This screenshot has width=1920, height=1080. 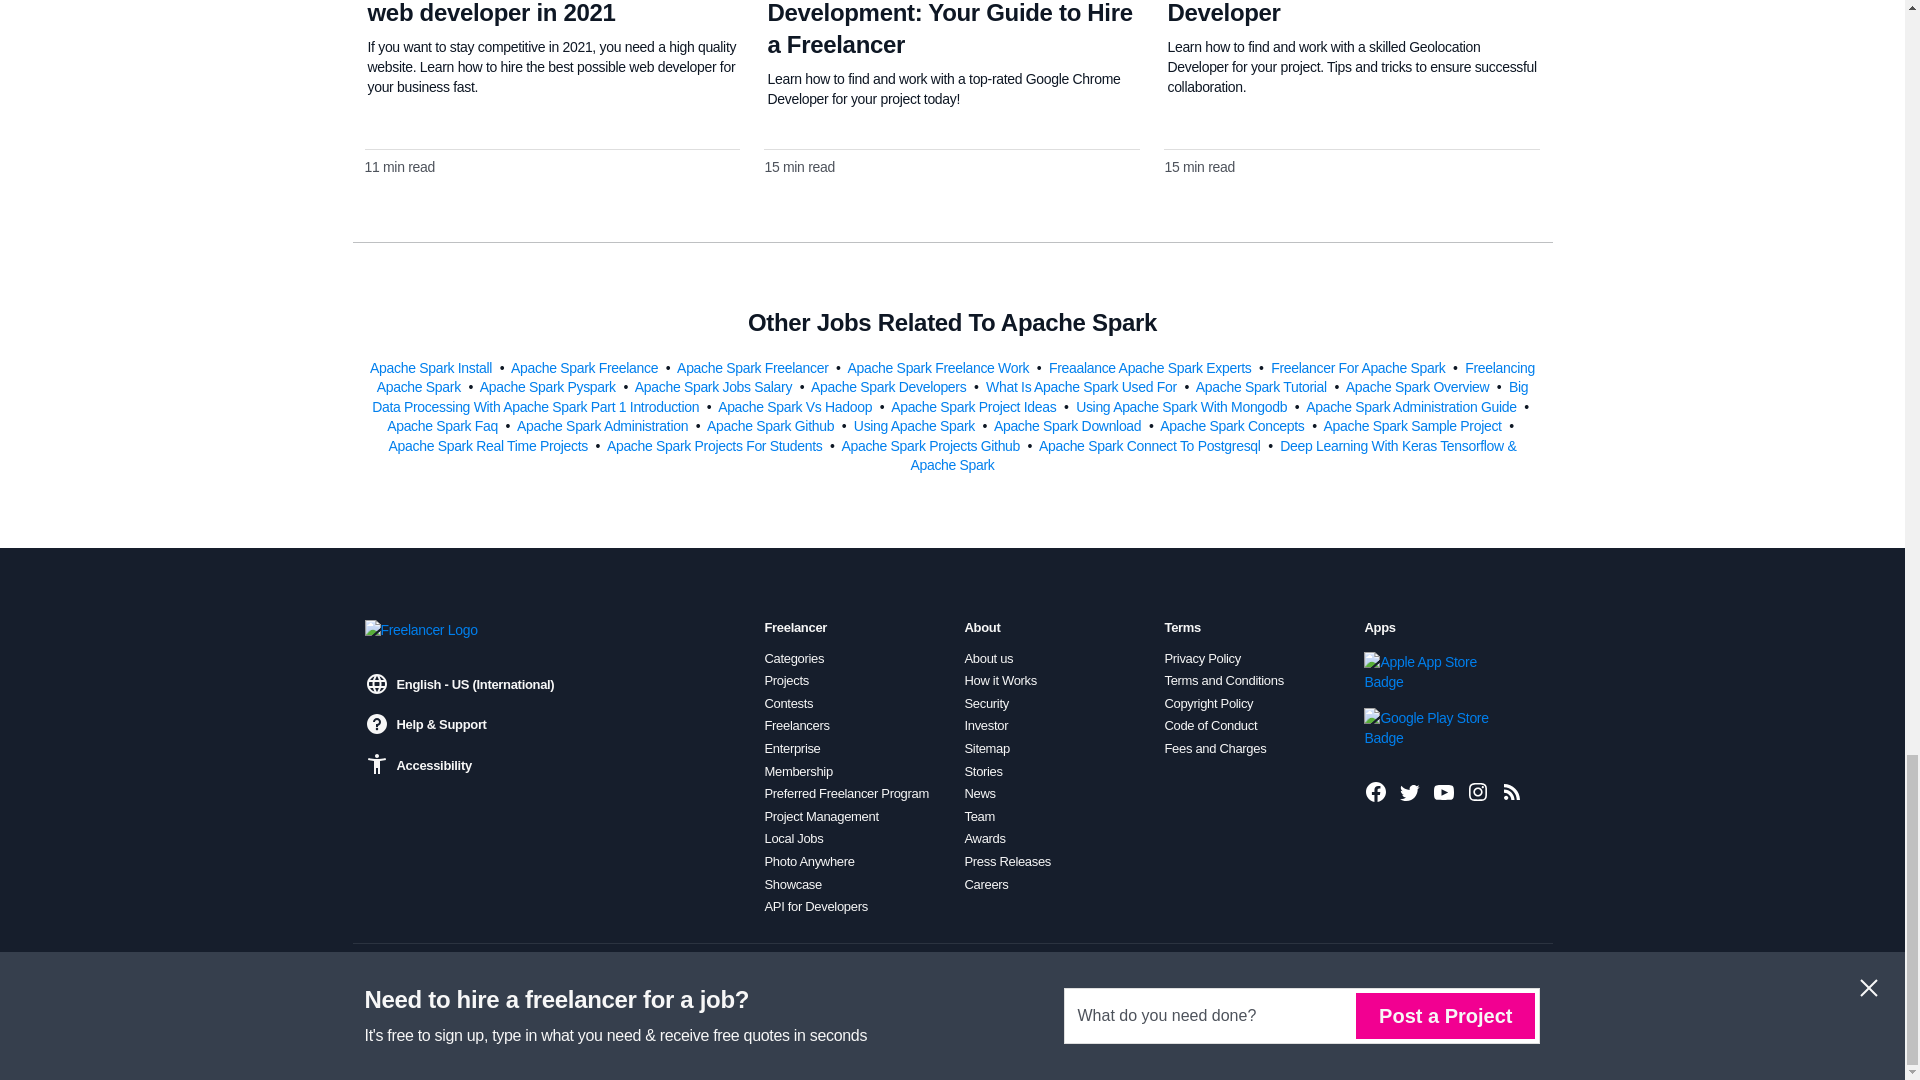 What do you see at coordinates (1431, 728) in the screenshot?
I see `Get it on Google Play` at bounding box center [1431, 728].